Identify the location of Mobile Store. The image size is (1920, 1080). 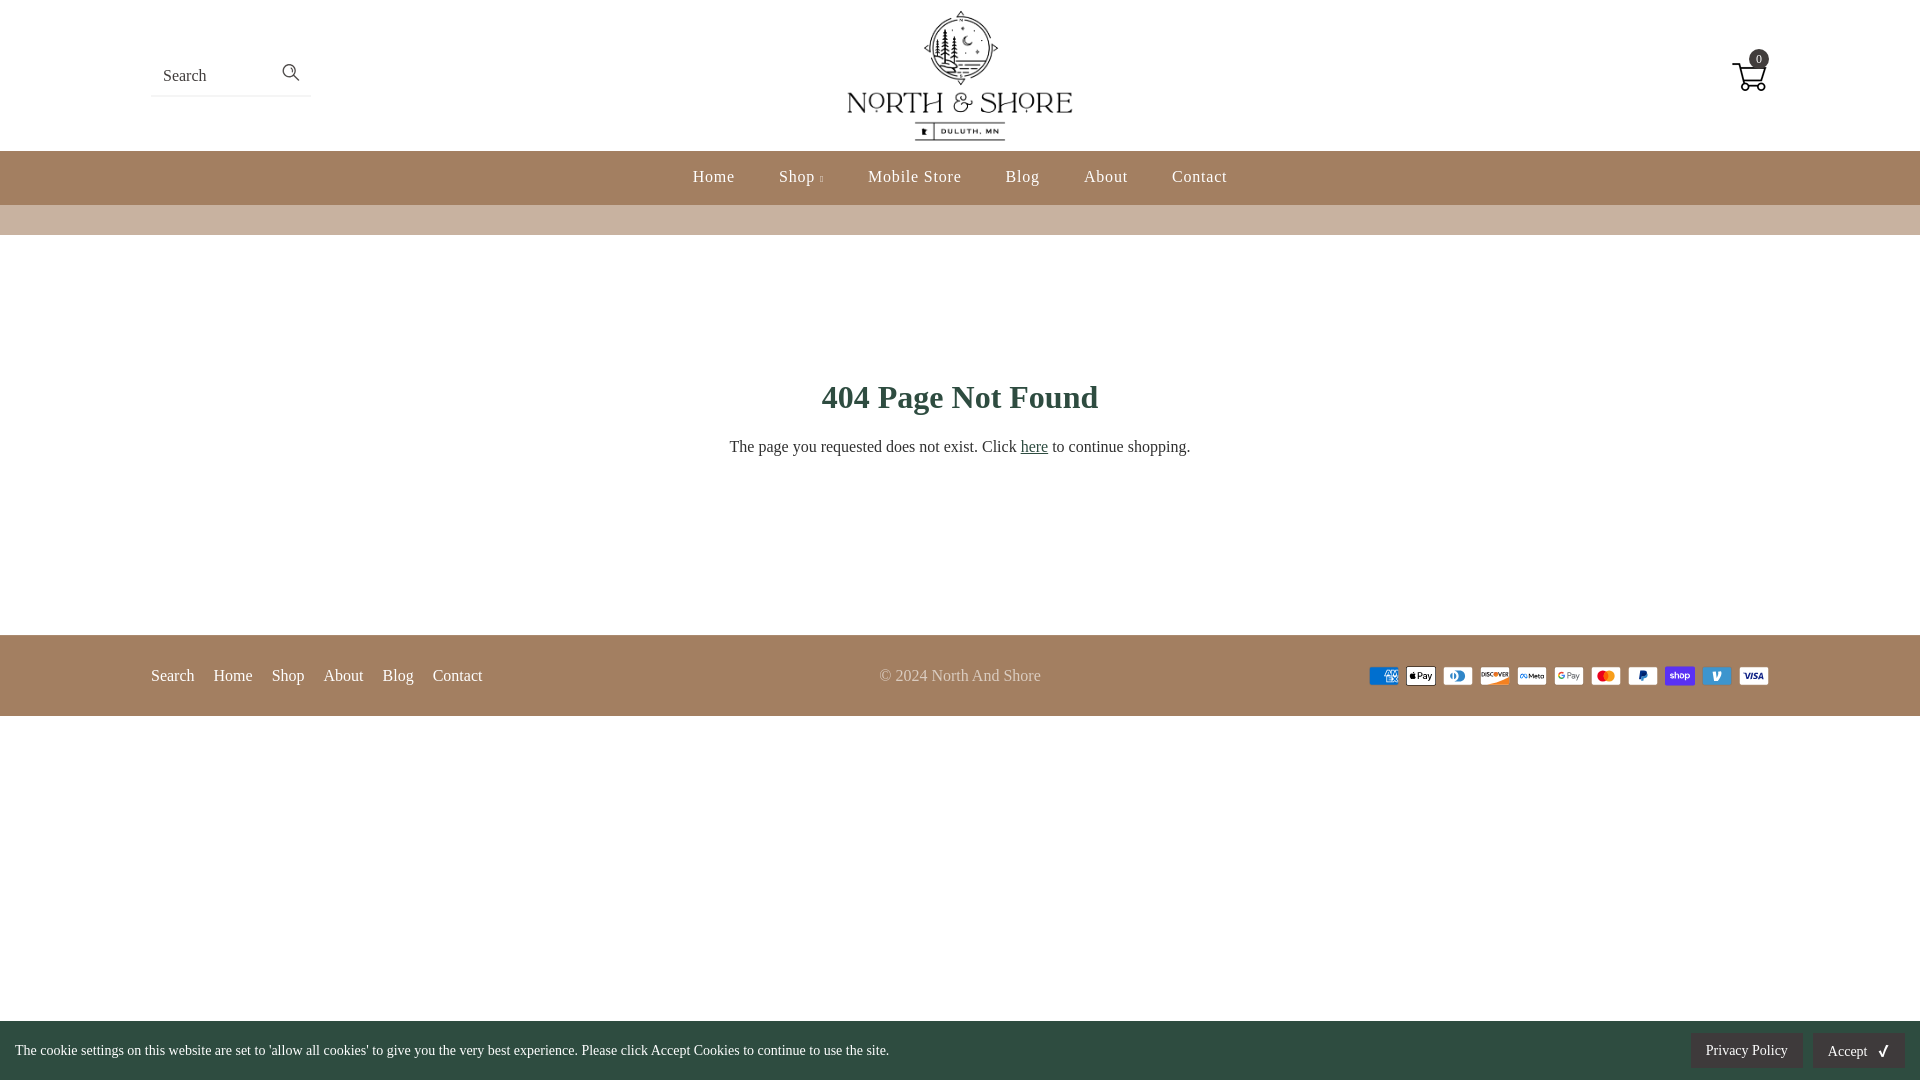
(914, 177).